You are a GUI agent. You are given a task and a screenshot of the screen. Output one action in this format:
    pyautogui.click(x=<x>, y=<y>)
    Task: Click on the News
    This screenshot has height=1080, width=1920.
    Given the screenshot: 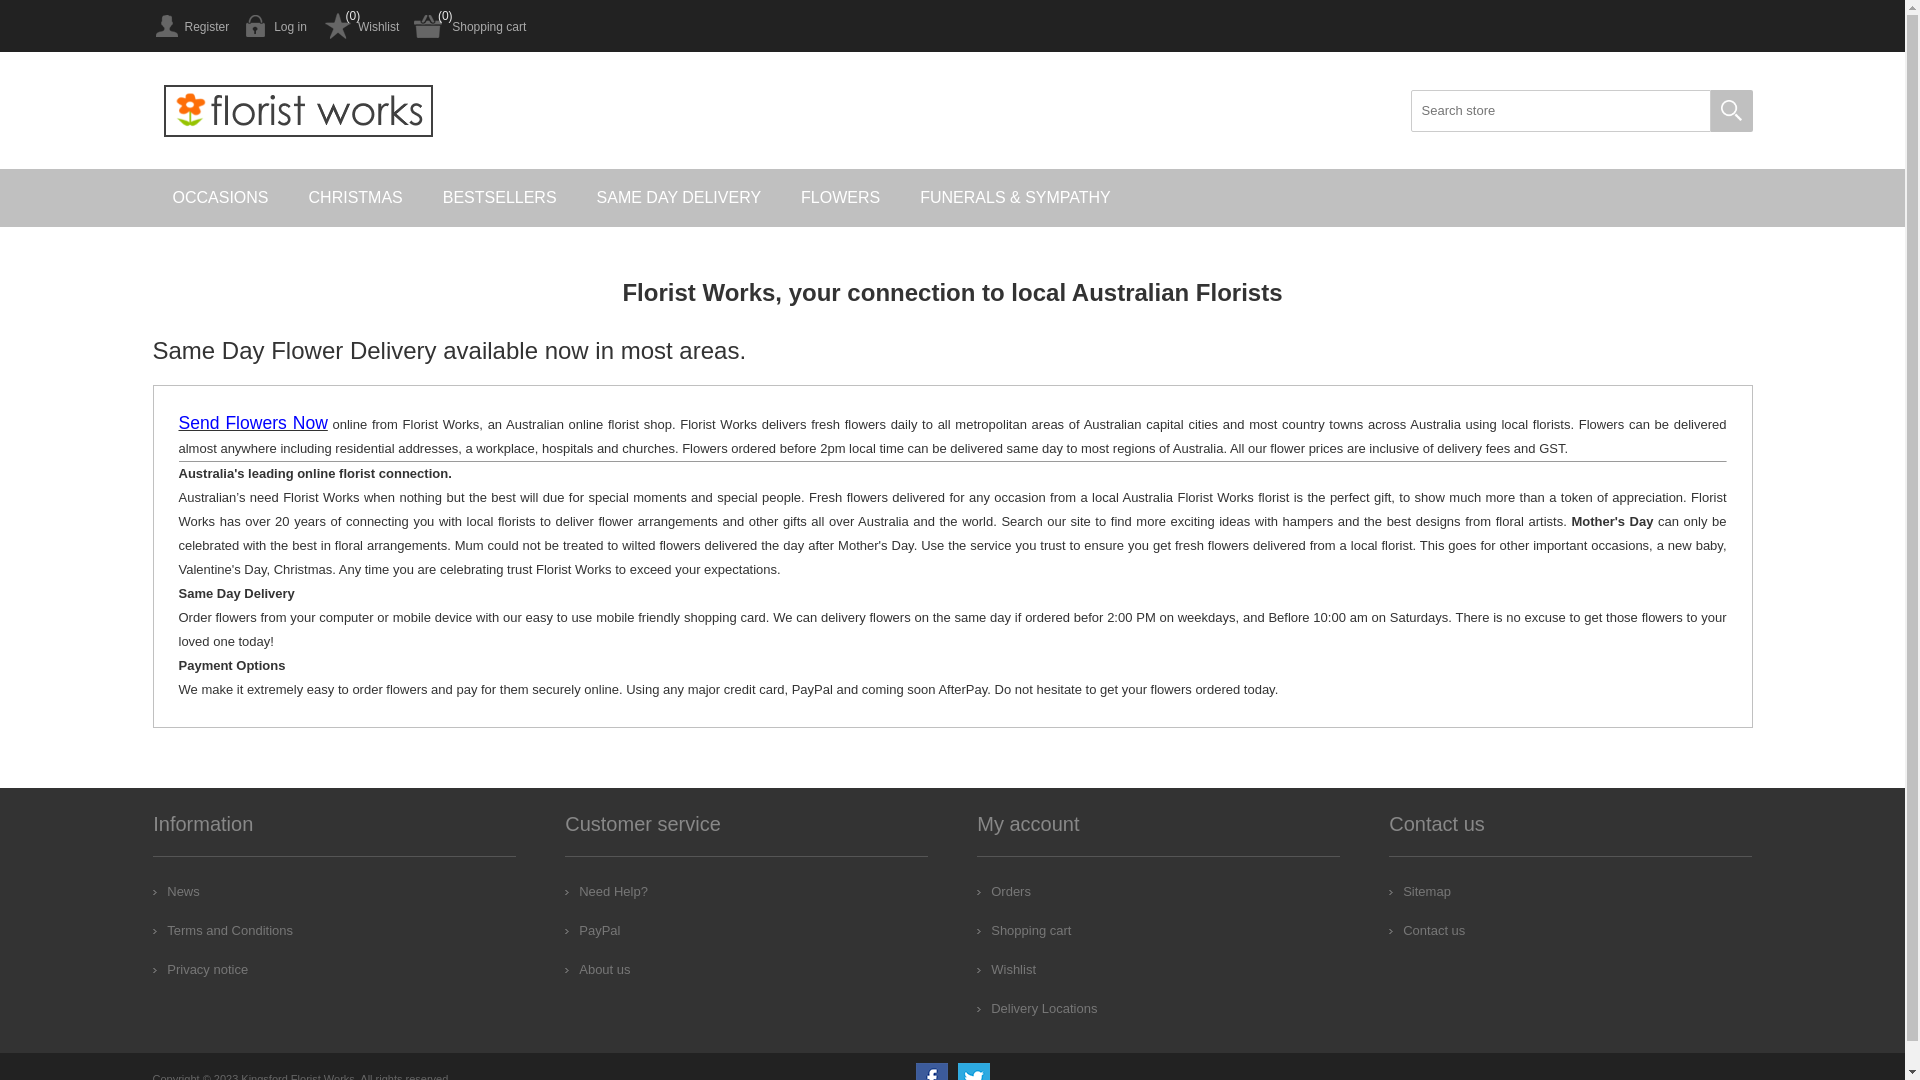 What is the action you would take?
    pyautogui.click(x=176, y=891)
    